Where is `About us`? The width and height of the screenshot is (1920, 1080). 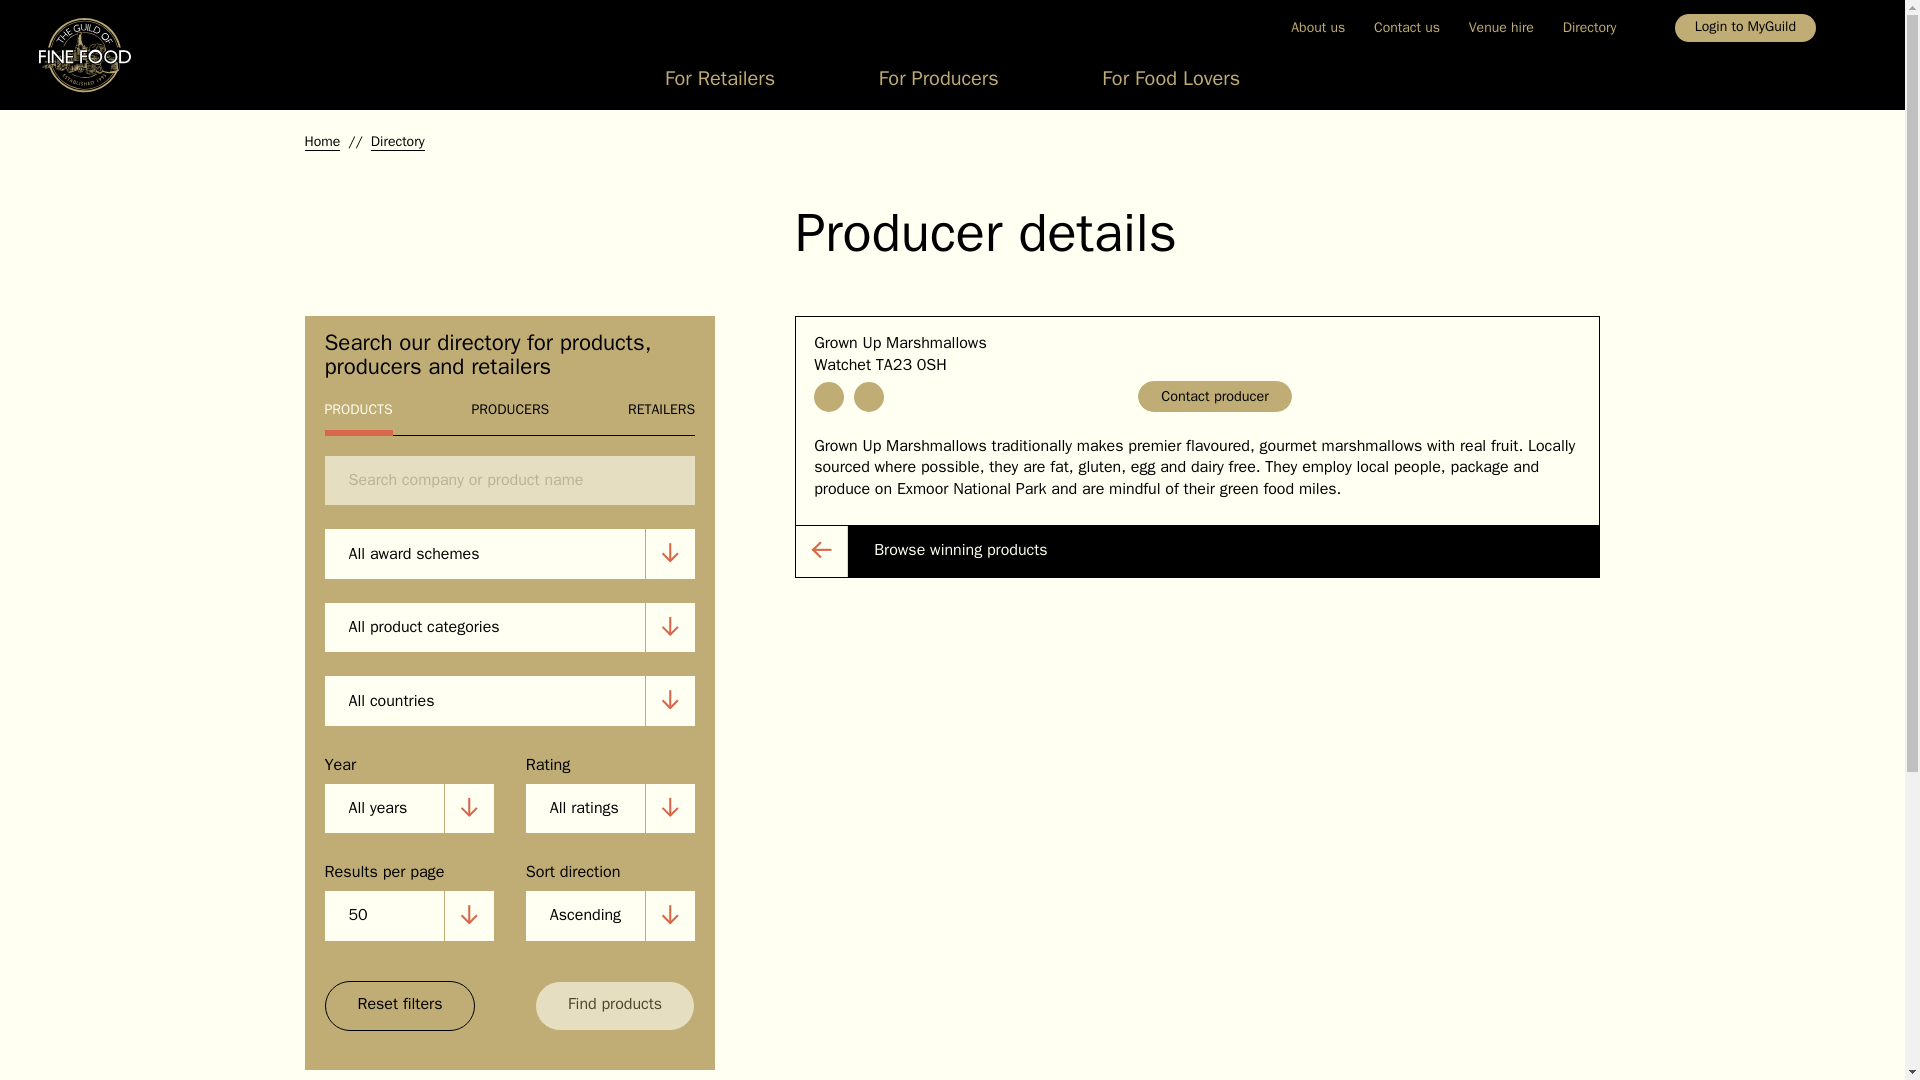 About us is located at coordinates (1318, 27).